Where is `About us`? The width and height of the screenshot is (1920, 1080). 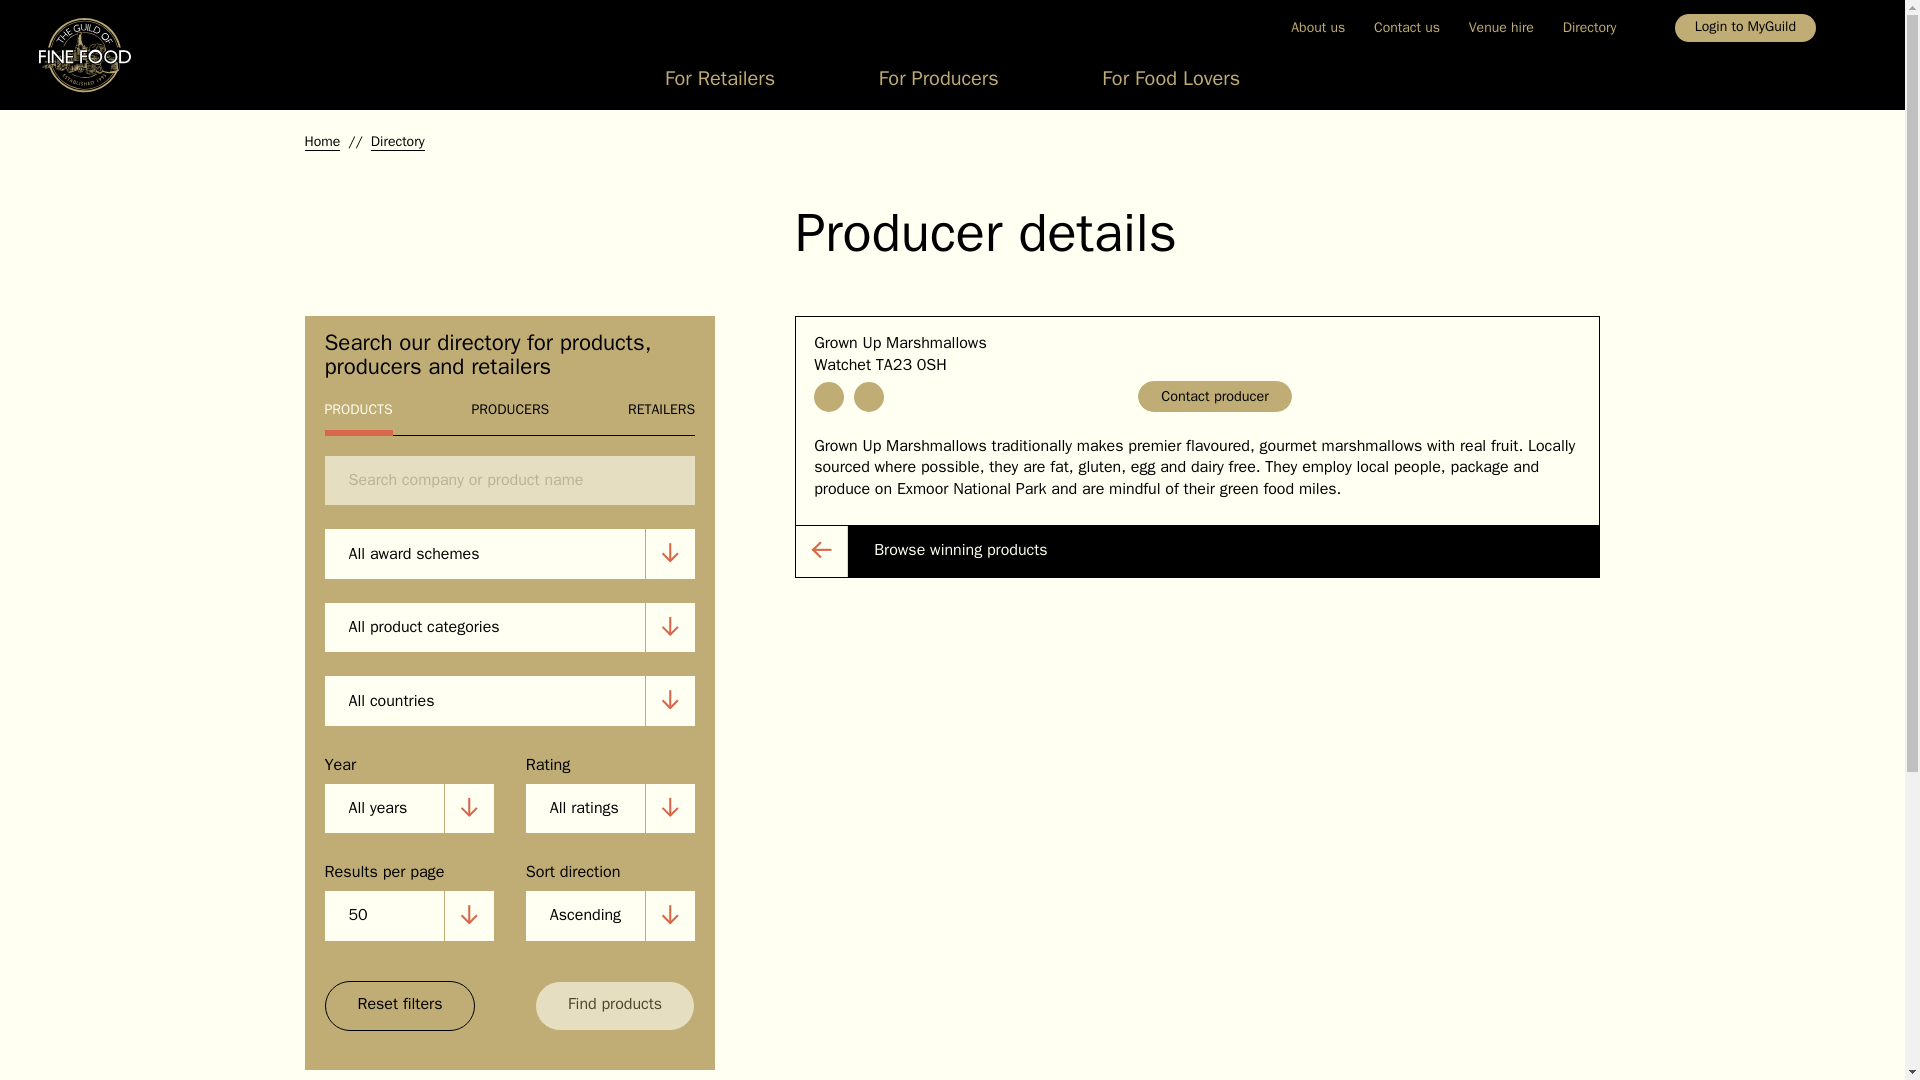 About us is located at coordinates (1318, 27).